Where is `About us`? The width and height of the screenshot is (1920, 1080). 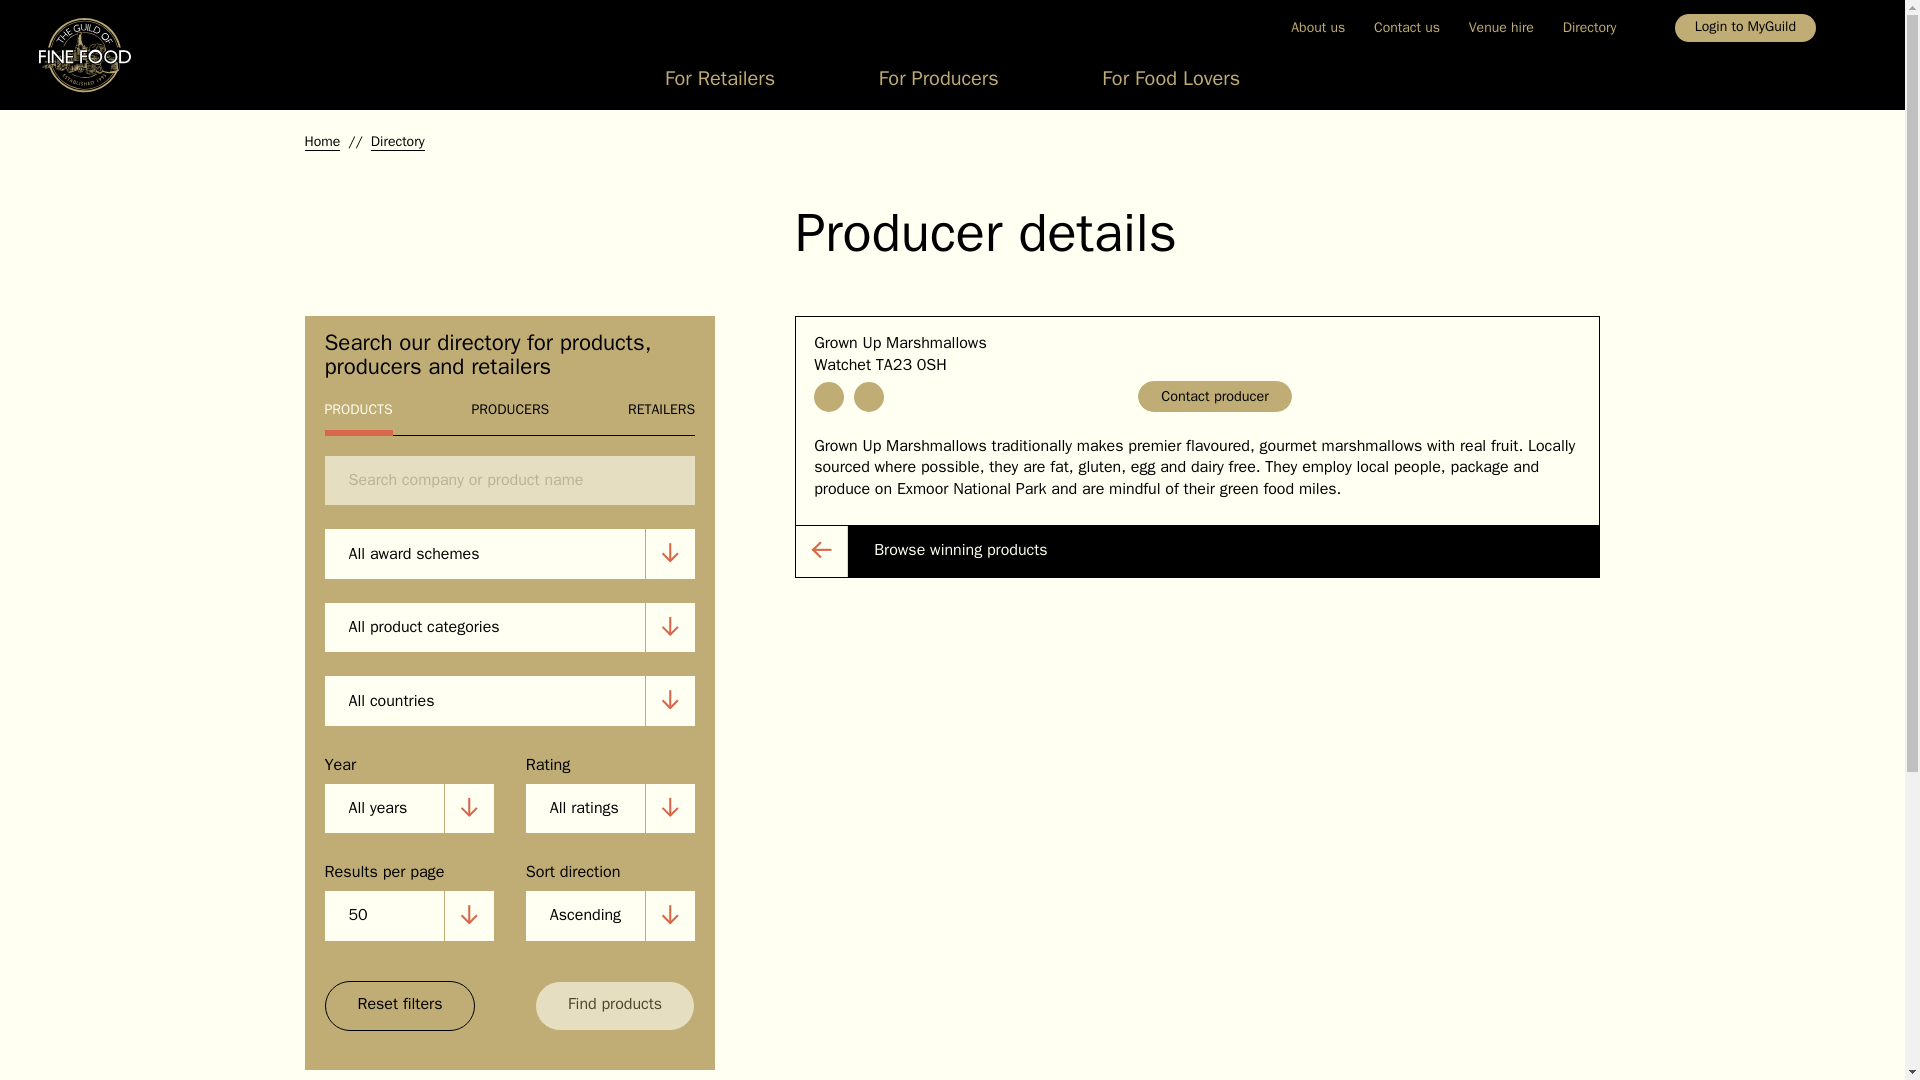 About us is located at coordinates (1318, 27).